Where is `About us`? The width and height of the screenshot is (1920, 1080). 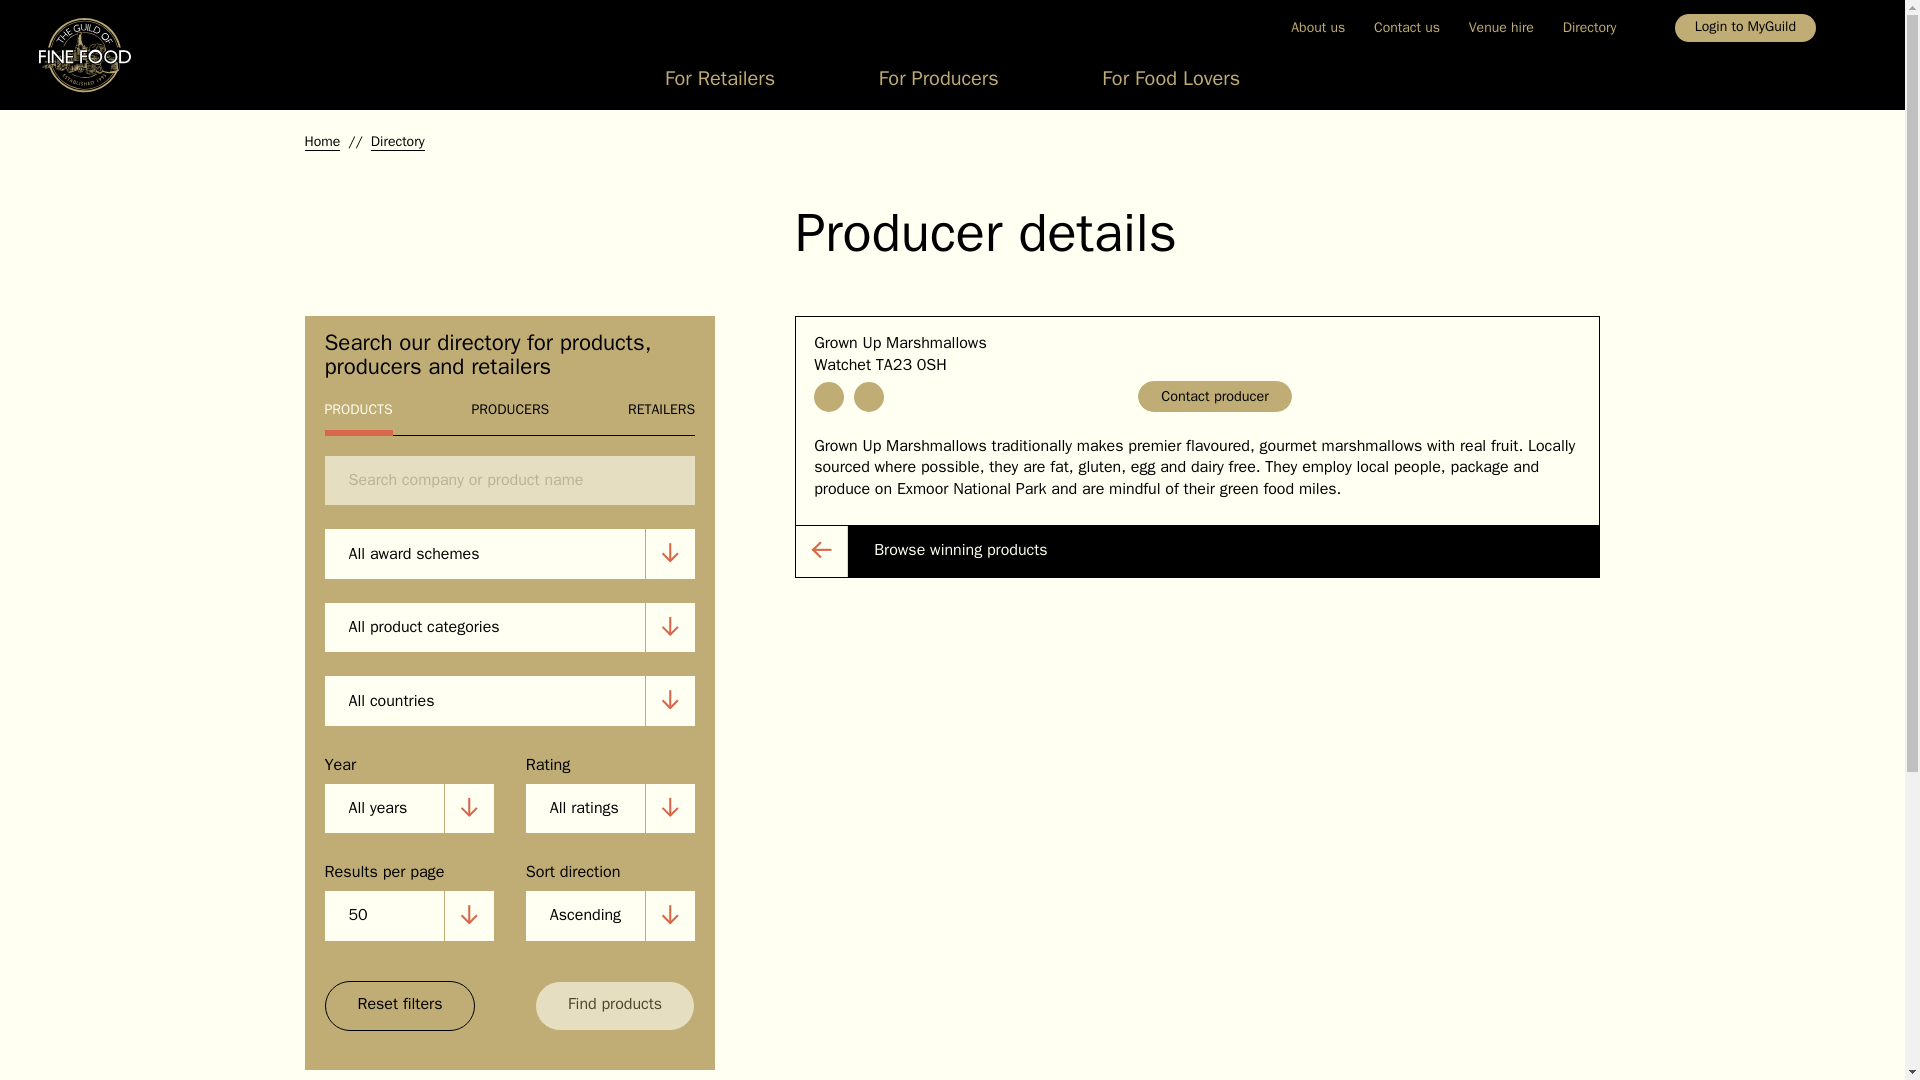 About us is located at coordinates (1318, 27).